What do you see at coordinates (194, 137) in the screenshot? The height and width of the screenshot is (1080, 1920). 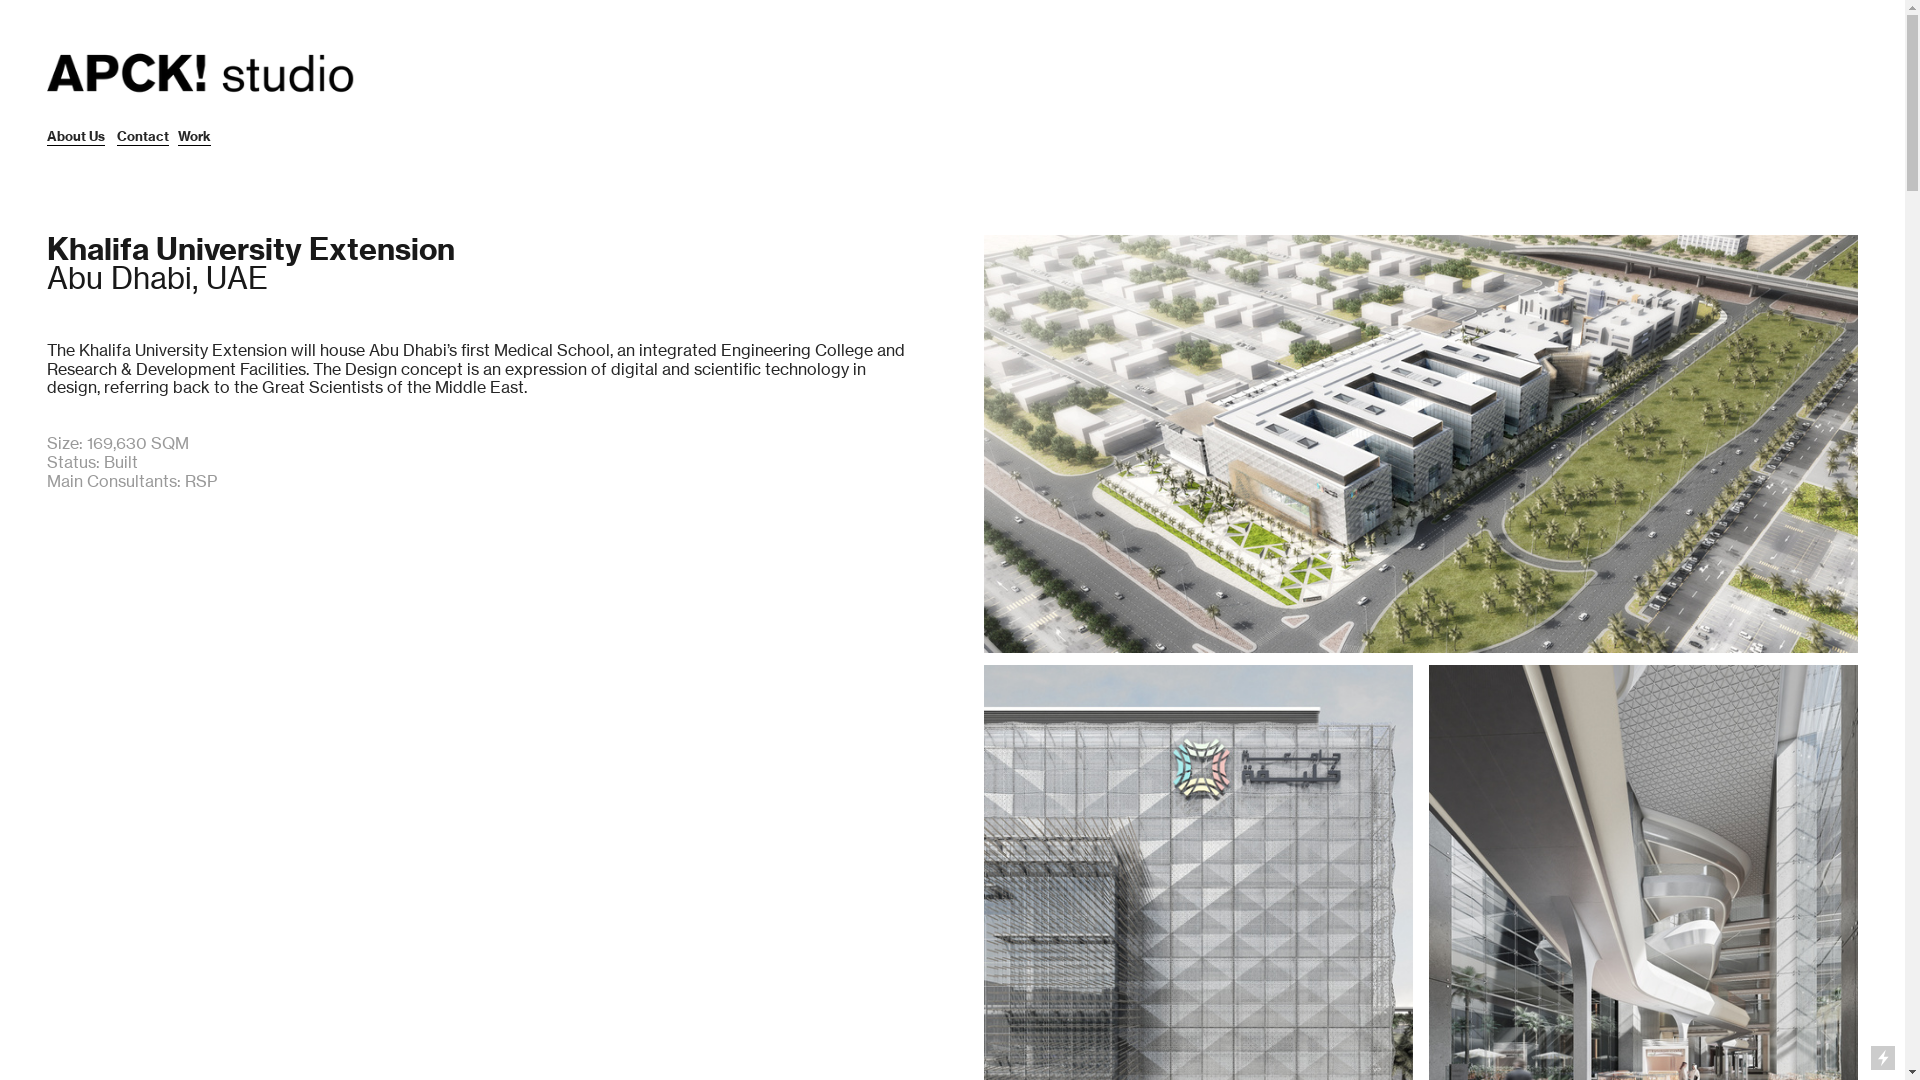 I see `Work` at bounding box center [194, 137].